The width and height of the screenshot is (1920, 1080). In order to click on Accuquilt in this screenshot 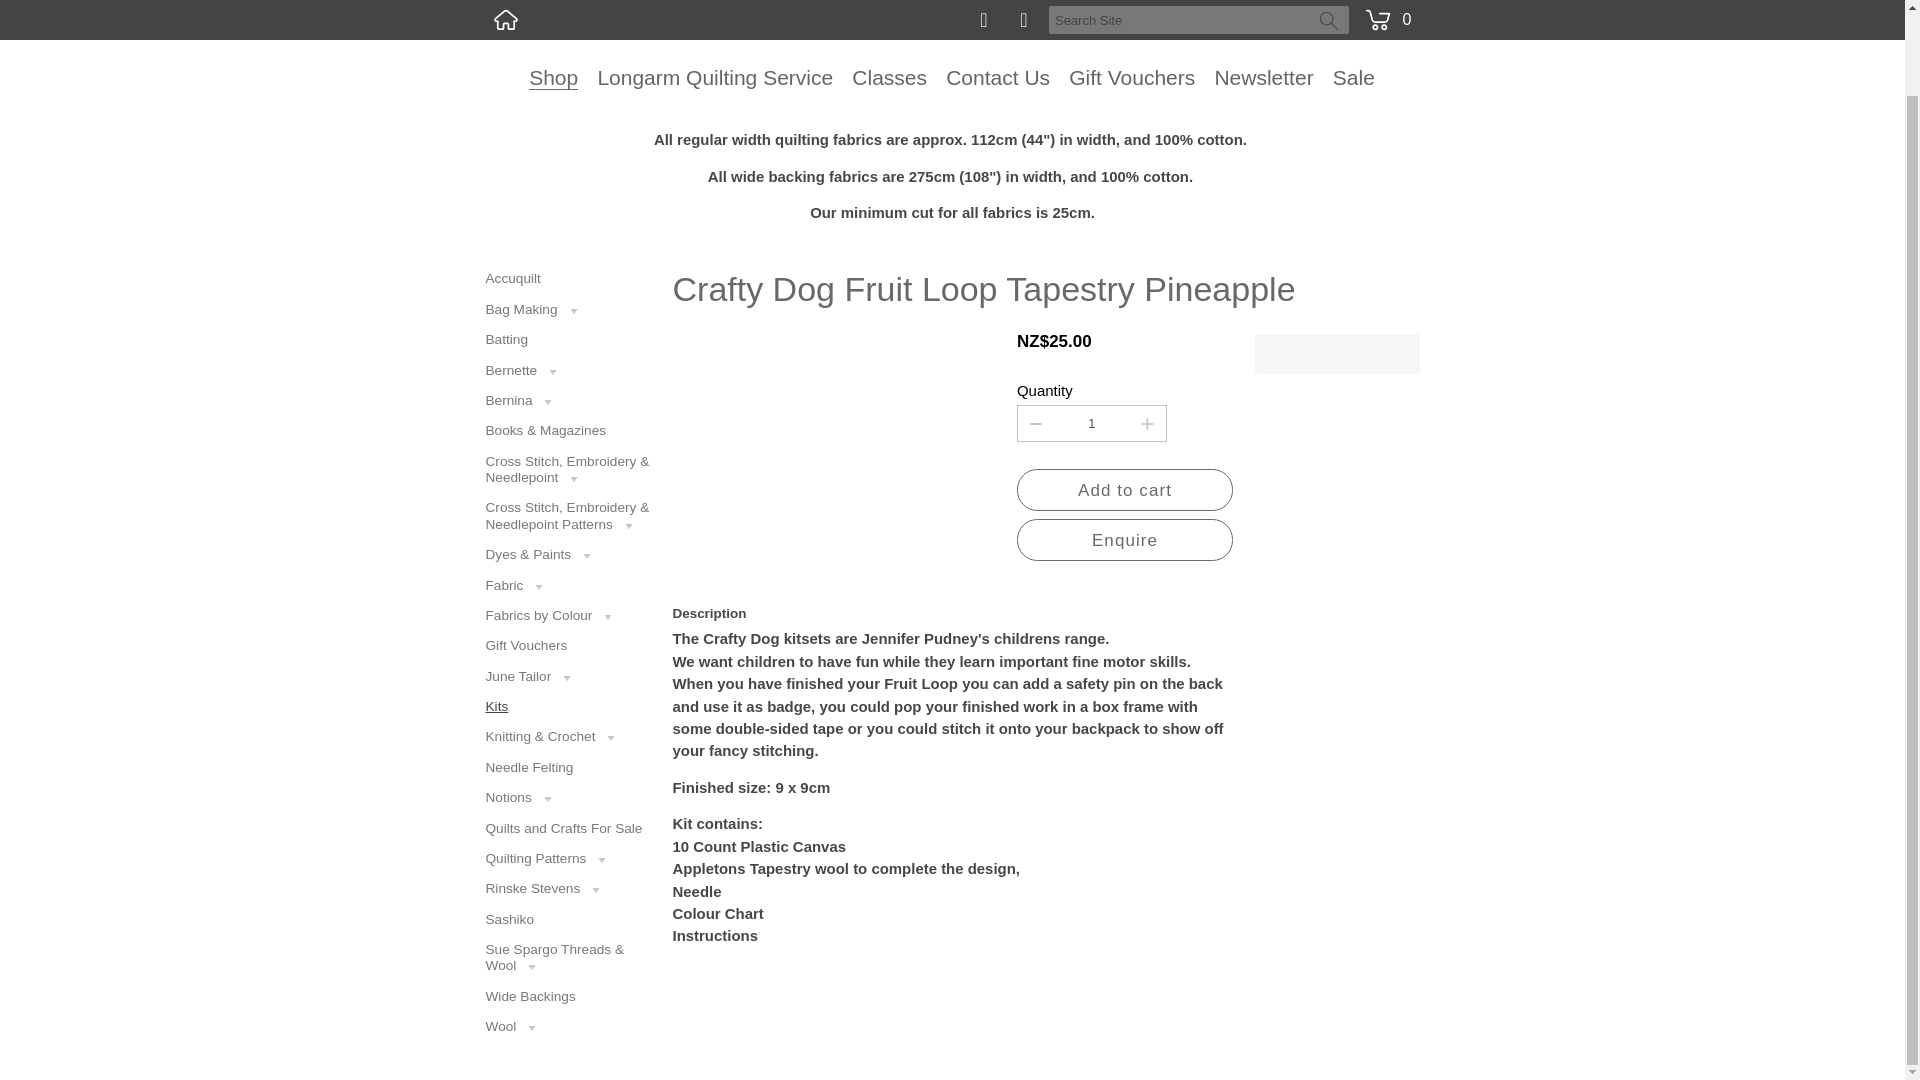, I will do `click(568, 278)`.